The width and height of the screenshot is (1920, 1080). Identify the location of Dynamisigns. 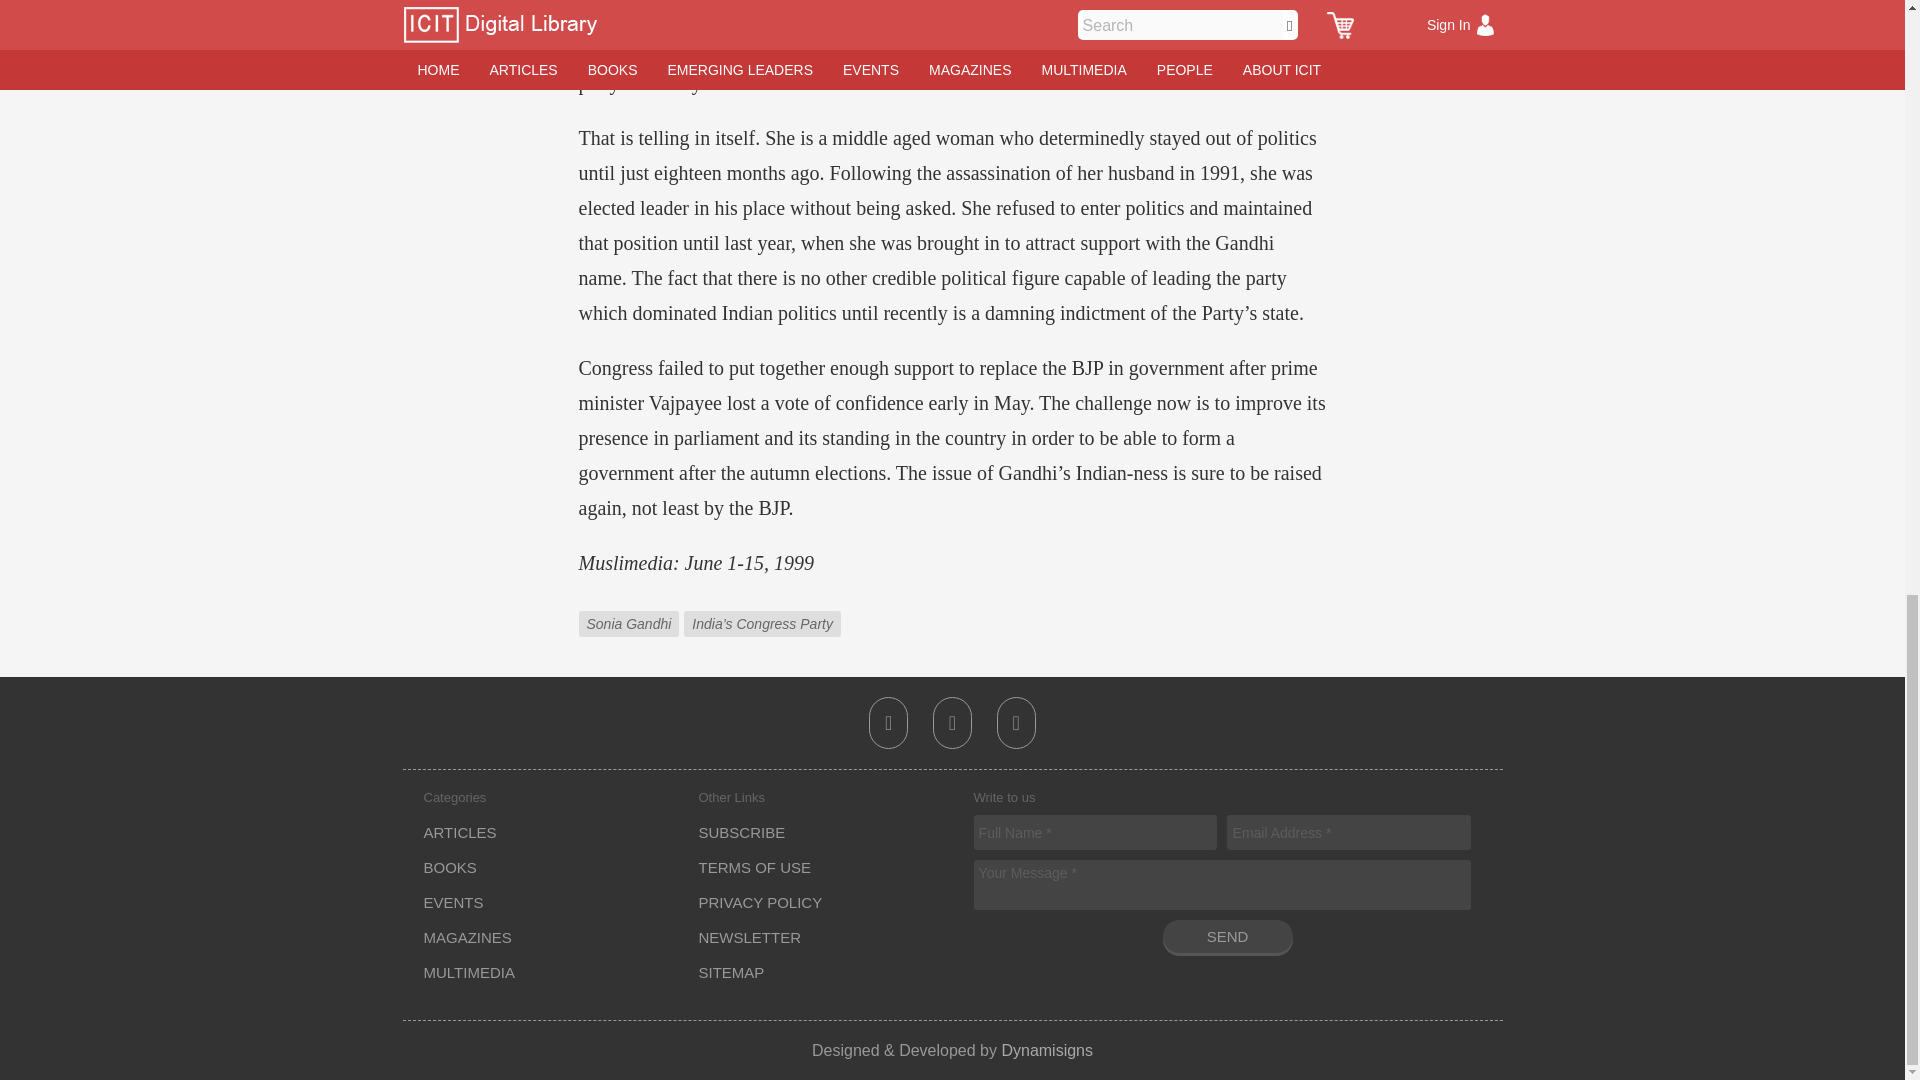
(1046, 1050).